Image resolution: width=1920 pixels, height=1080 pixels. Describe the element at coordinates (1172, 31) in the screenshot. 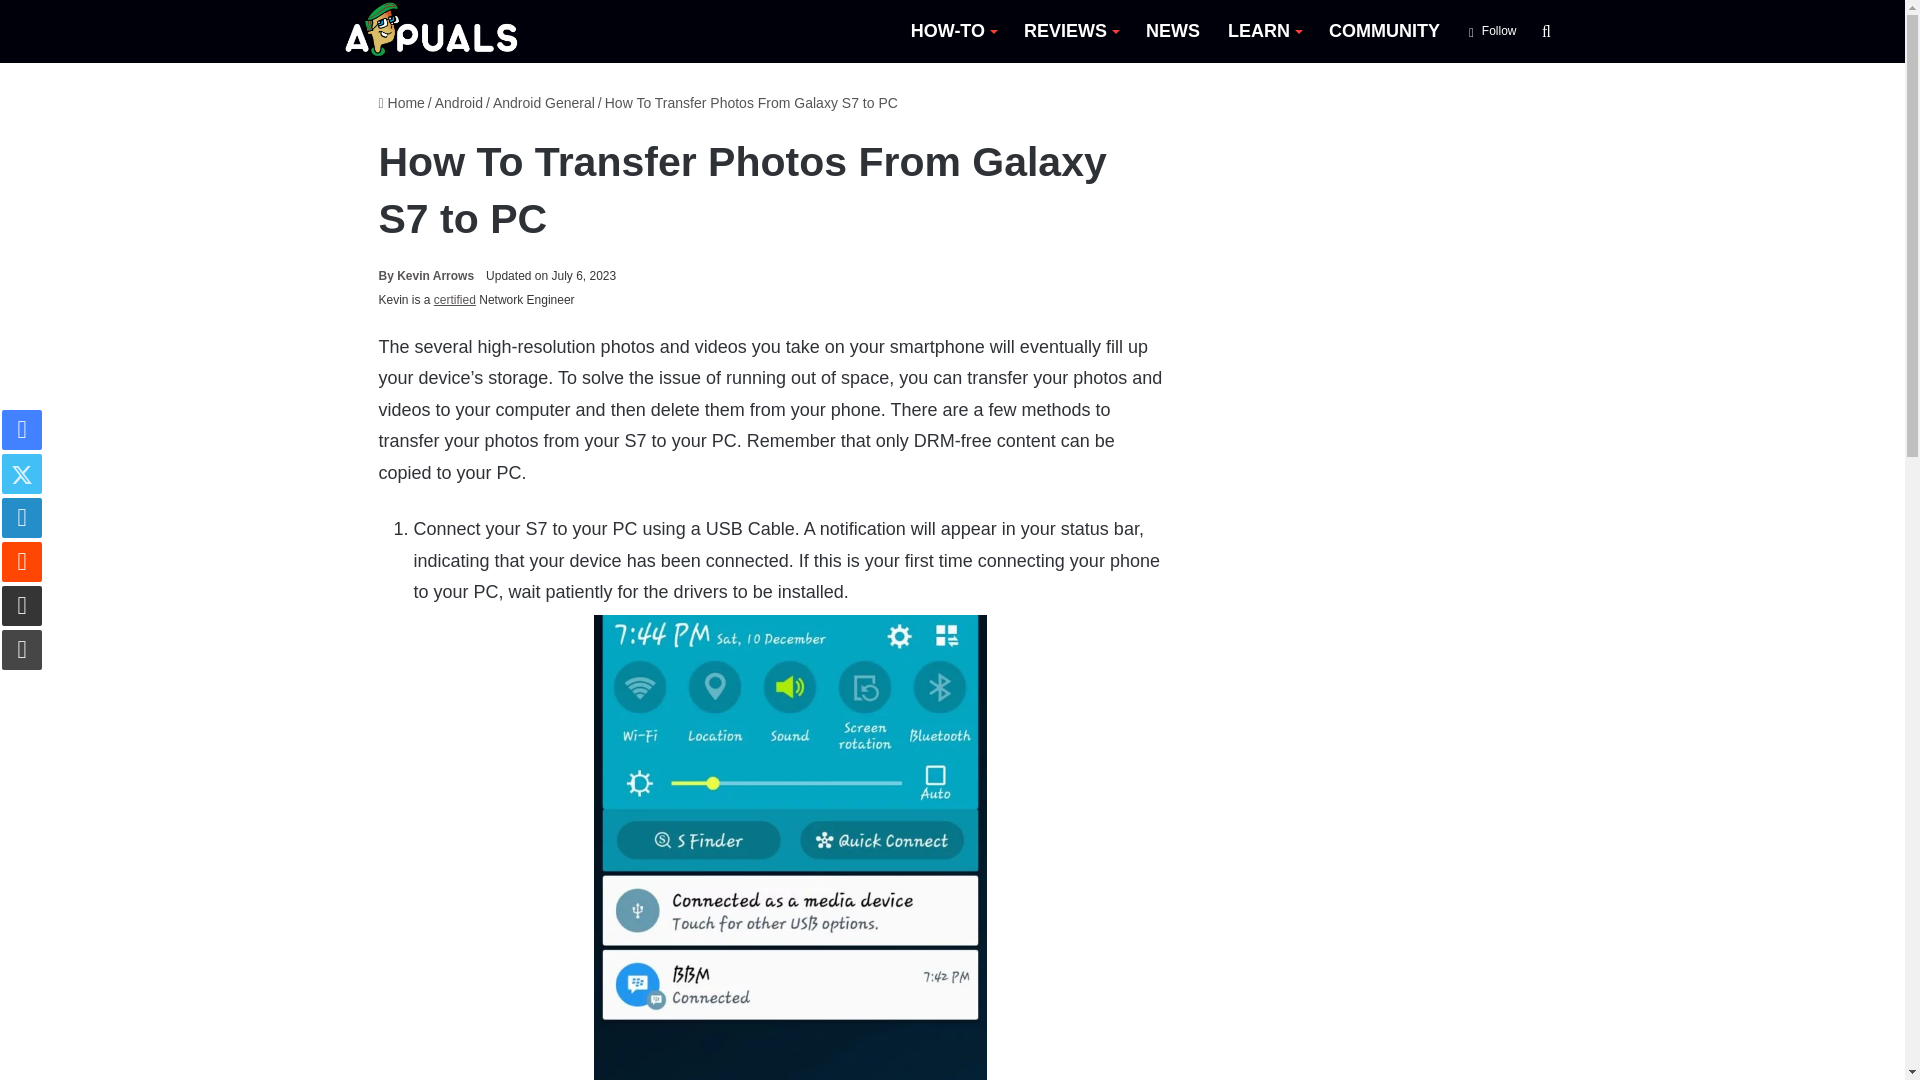

I see `NEWS` at that location.